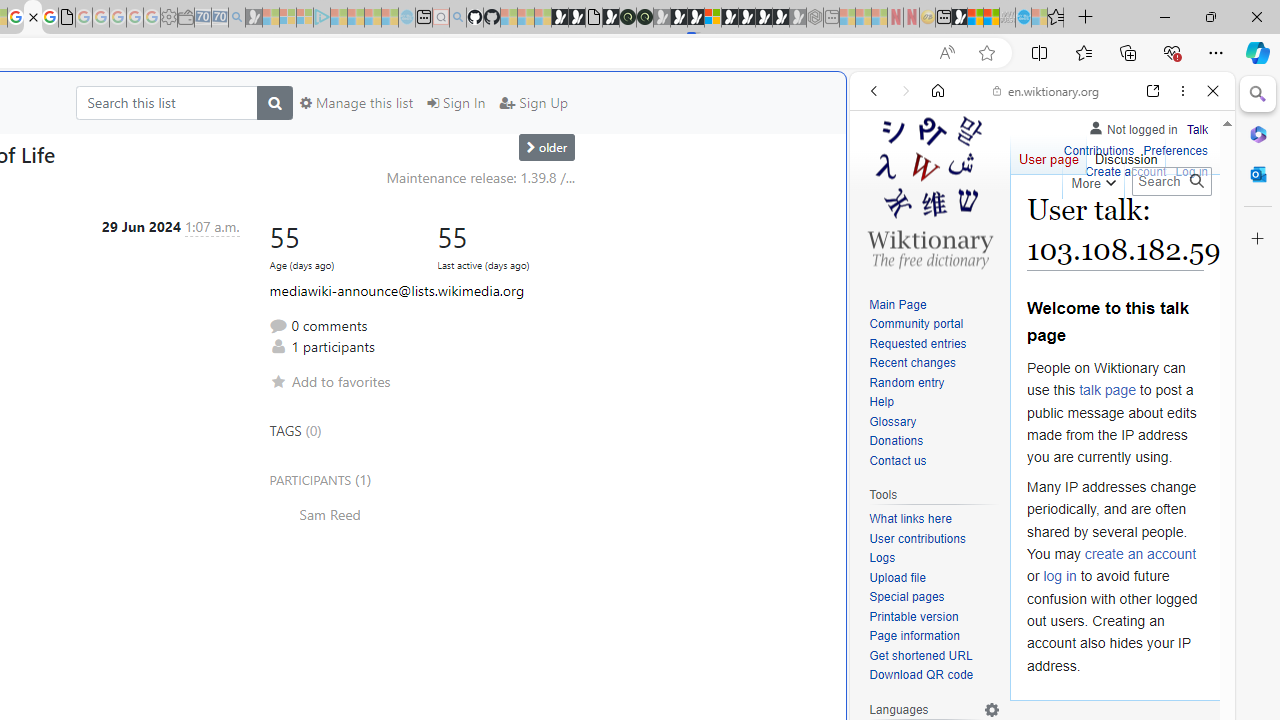  Describe the element at coordinates (712, 18) in the screenshot. I see `Sign in to your account` at that location.